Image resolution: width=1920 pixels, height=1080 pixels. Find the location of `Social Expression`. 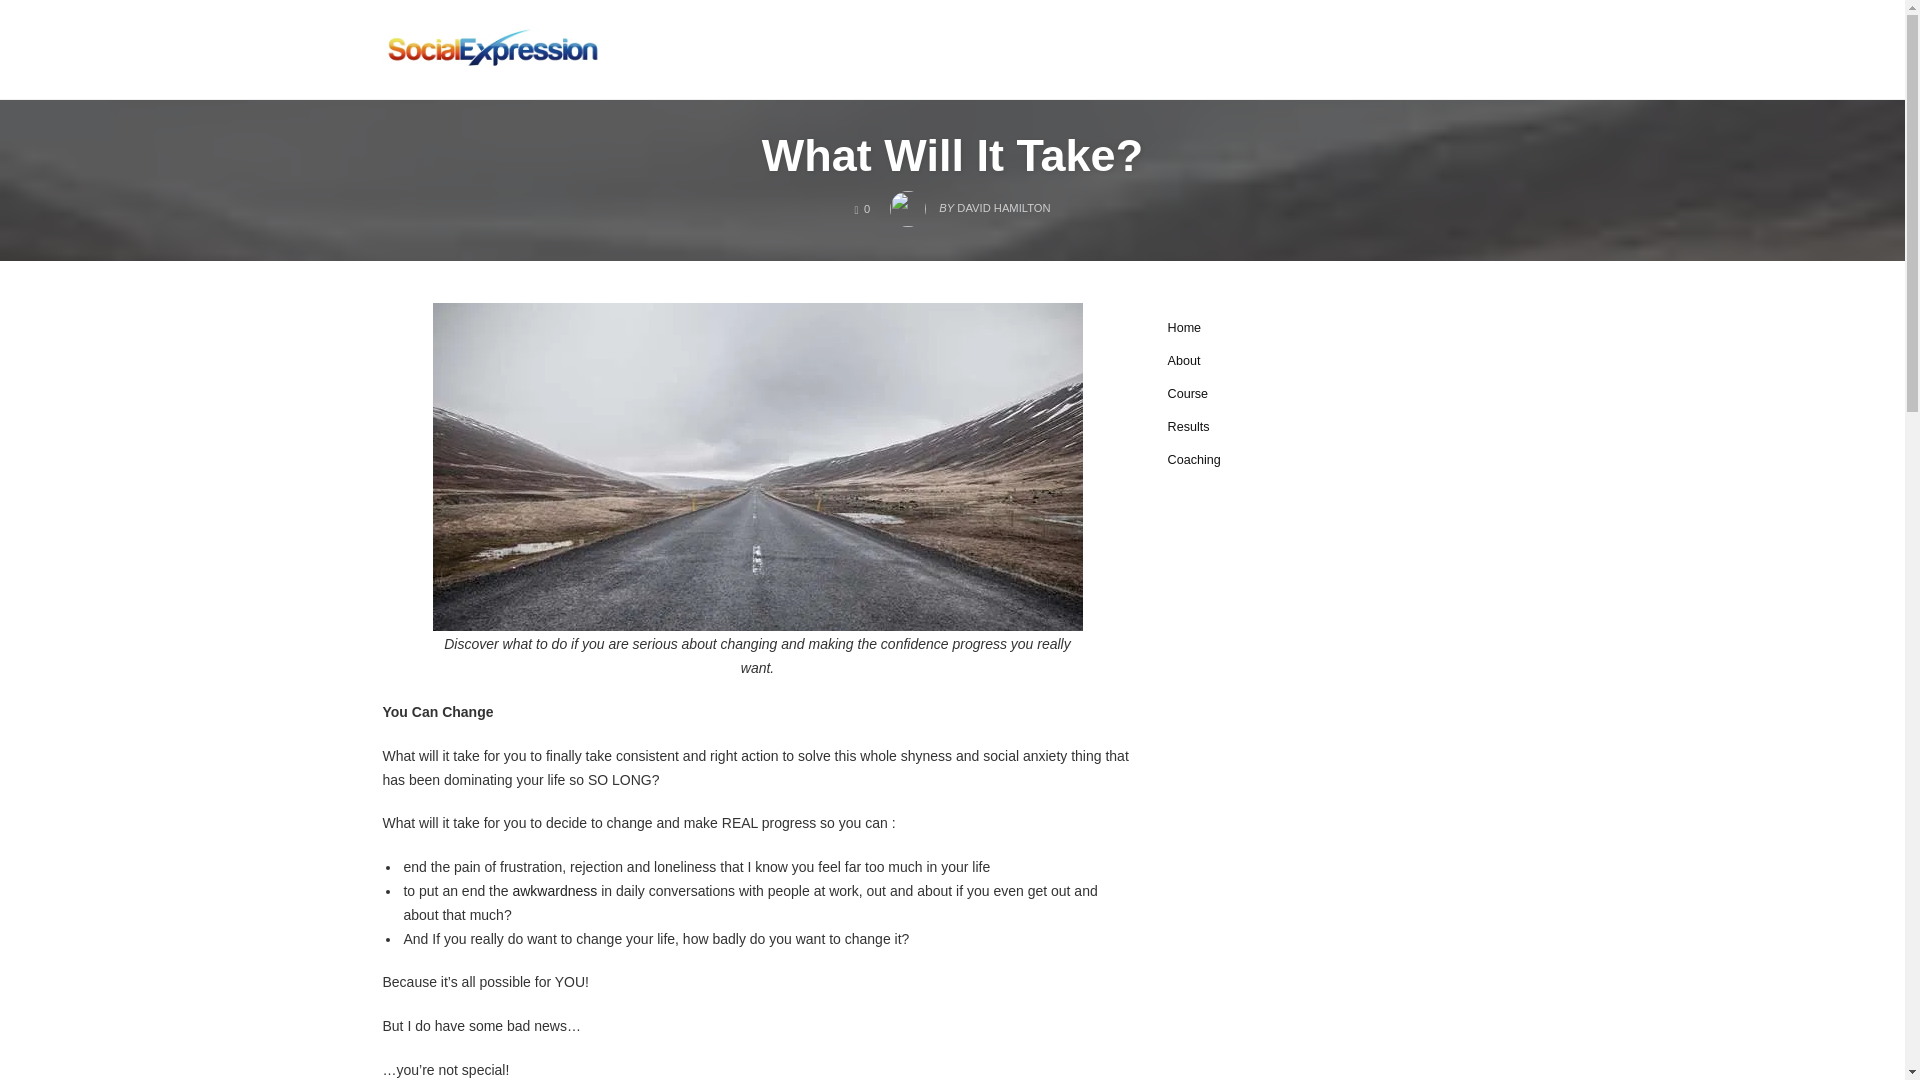

Social Expression is located at coordinates (1184, 327).